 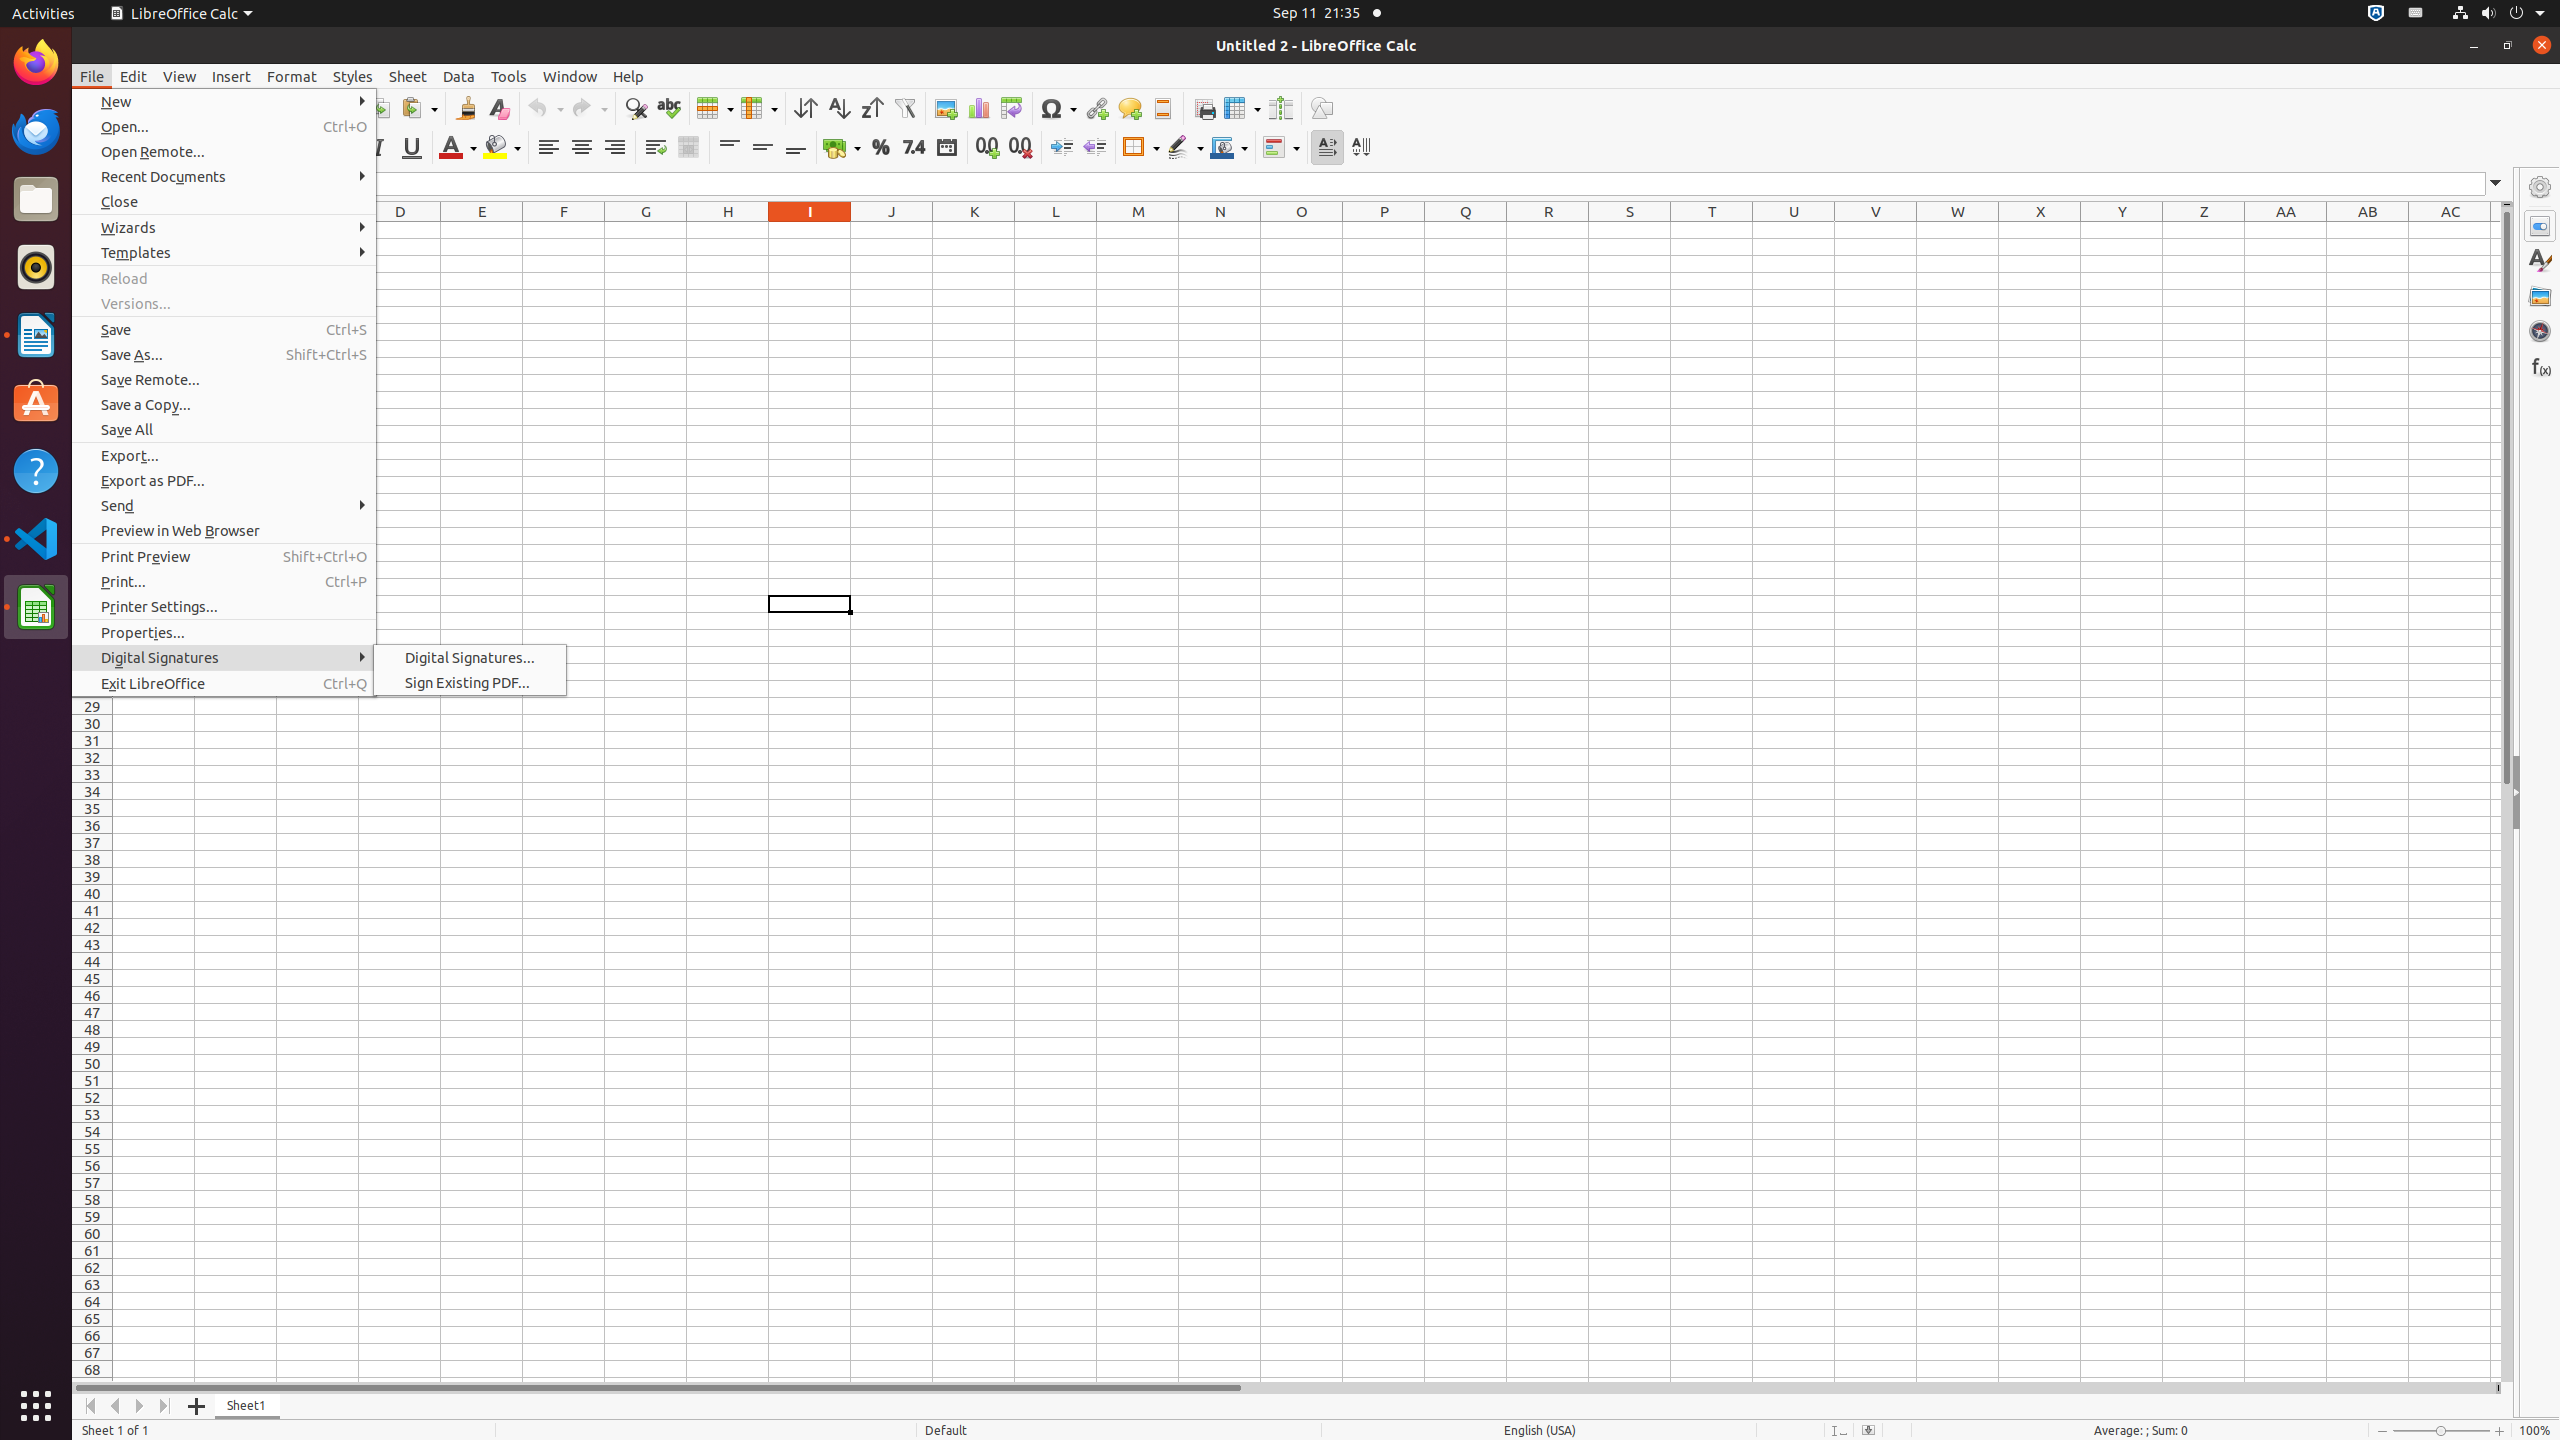 I want to click on Image, so click(x=946, y=108).